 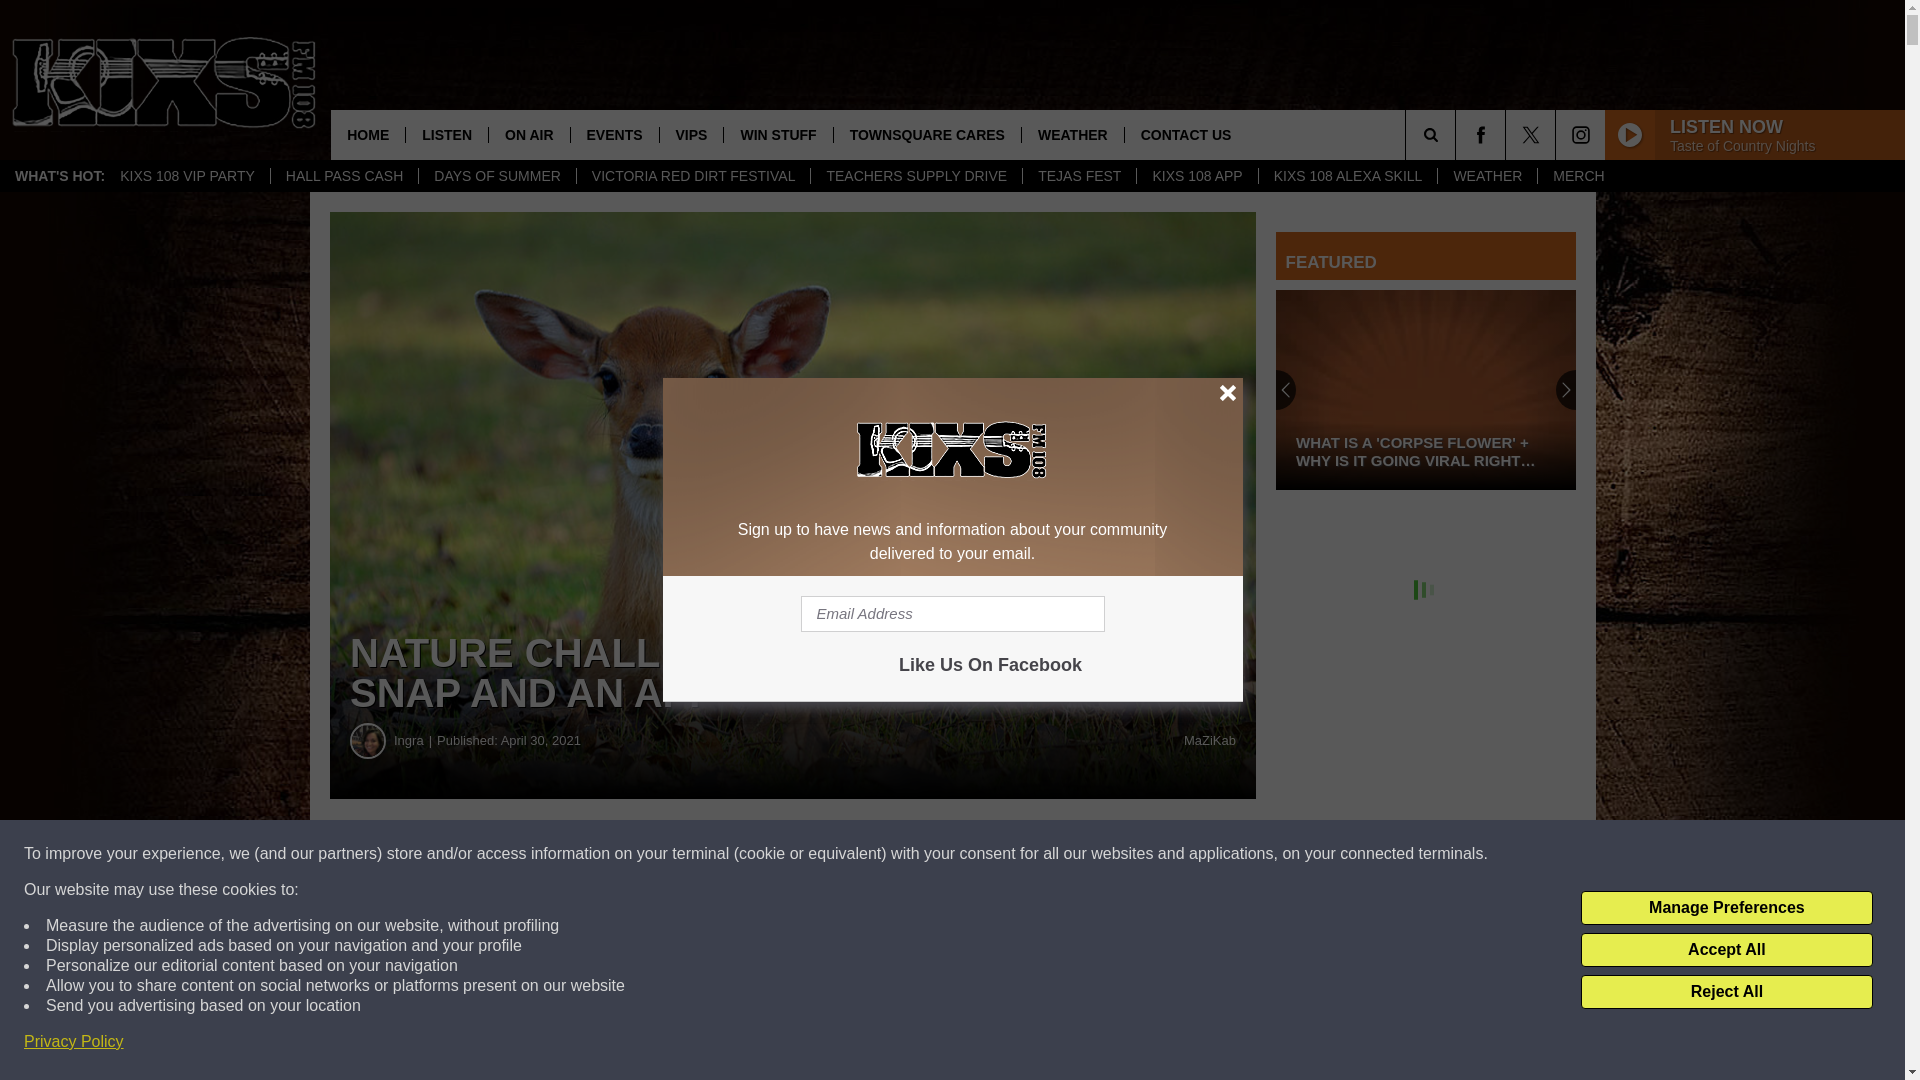 I want to click on SEARCH, so click(x=1458, y=134).